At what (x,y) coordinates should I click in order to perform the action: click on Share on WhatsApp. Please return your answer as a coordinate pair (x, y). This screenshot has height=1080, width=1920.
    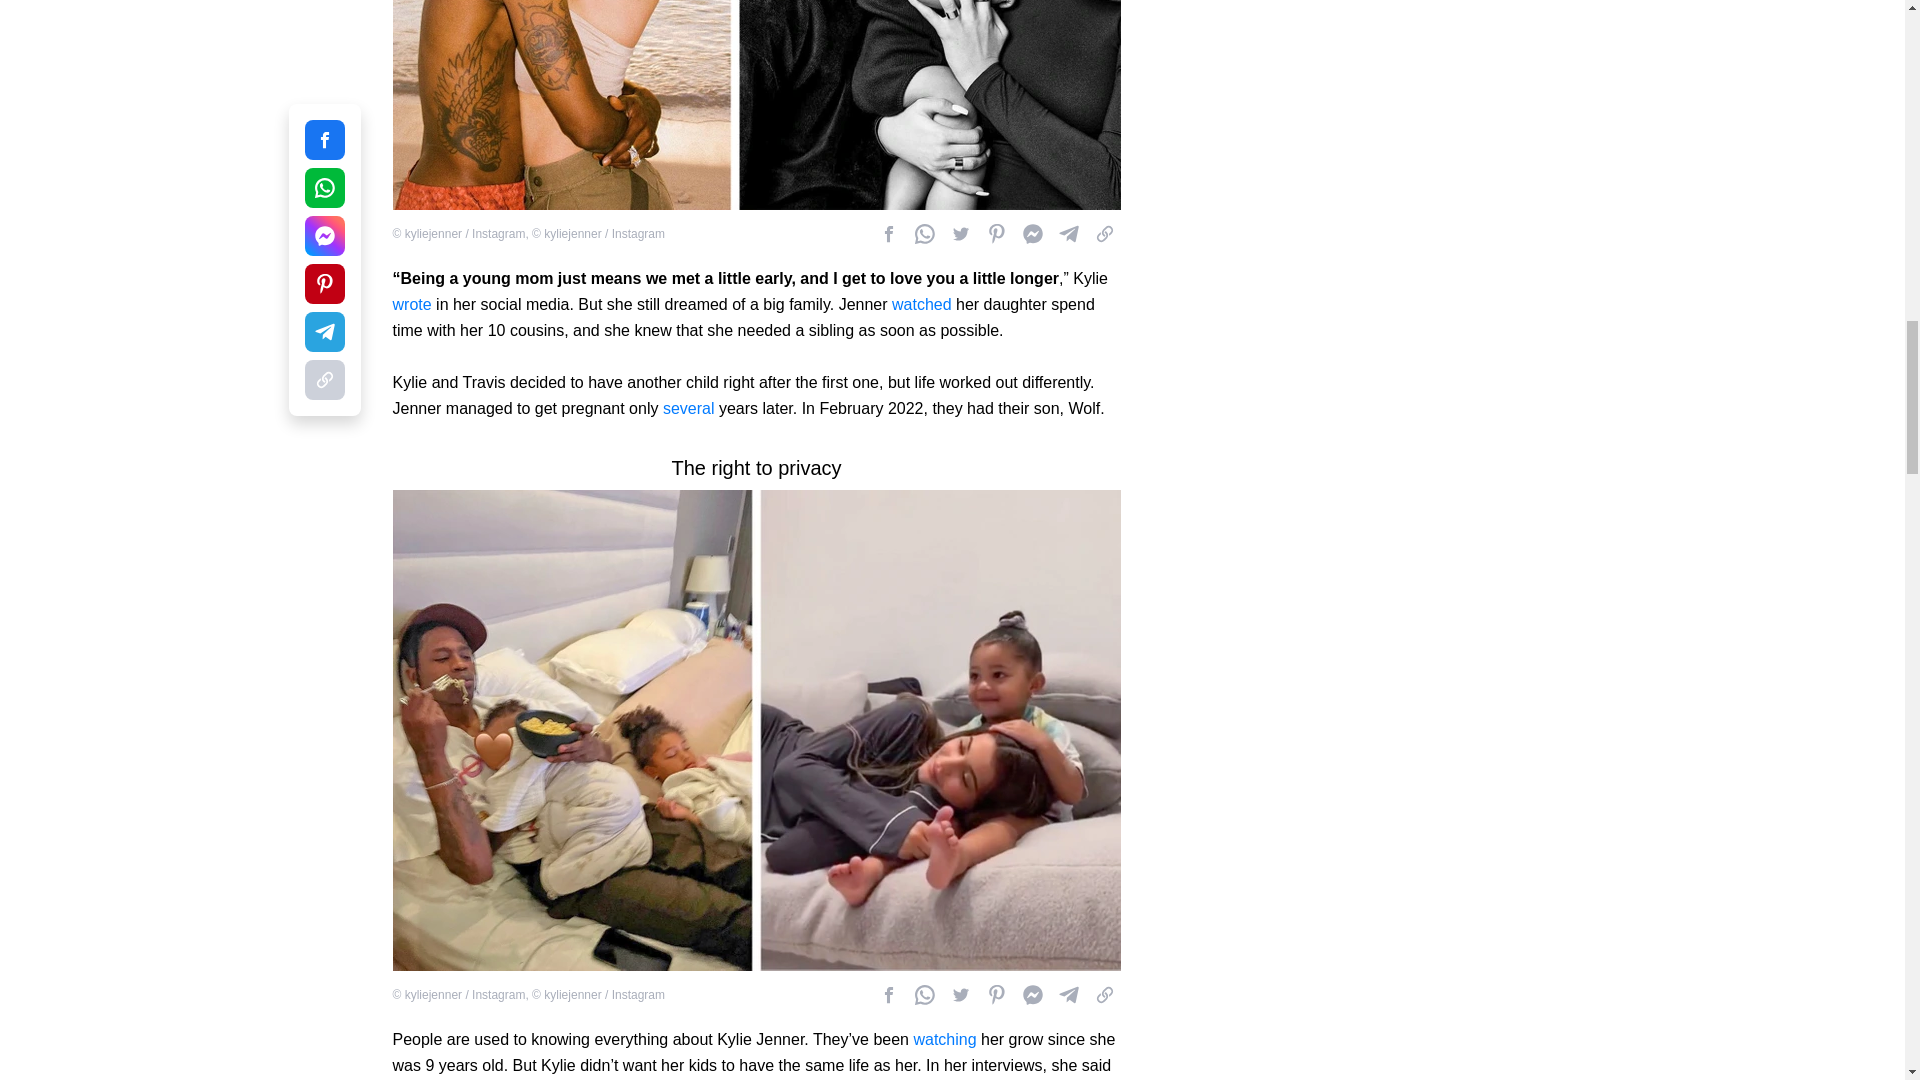
    Looking at the image, I should click on (924, 234).